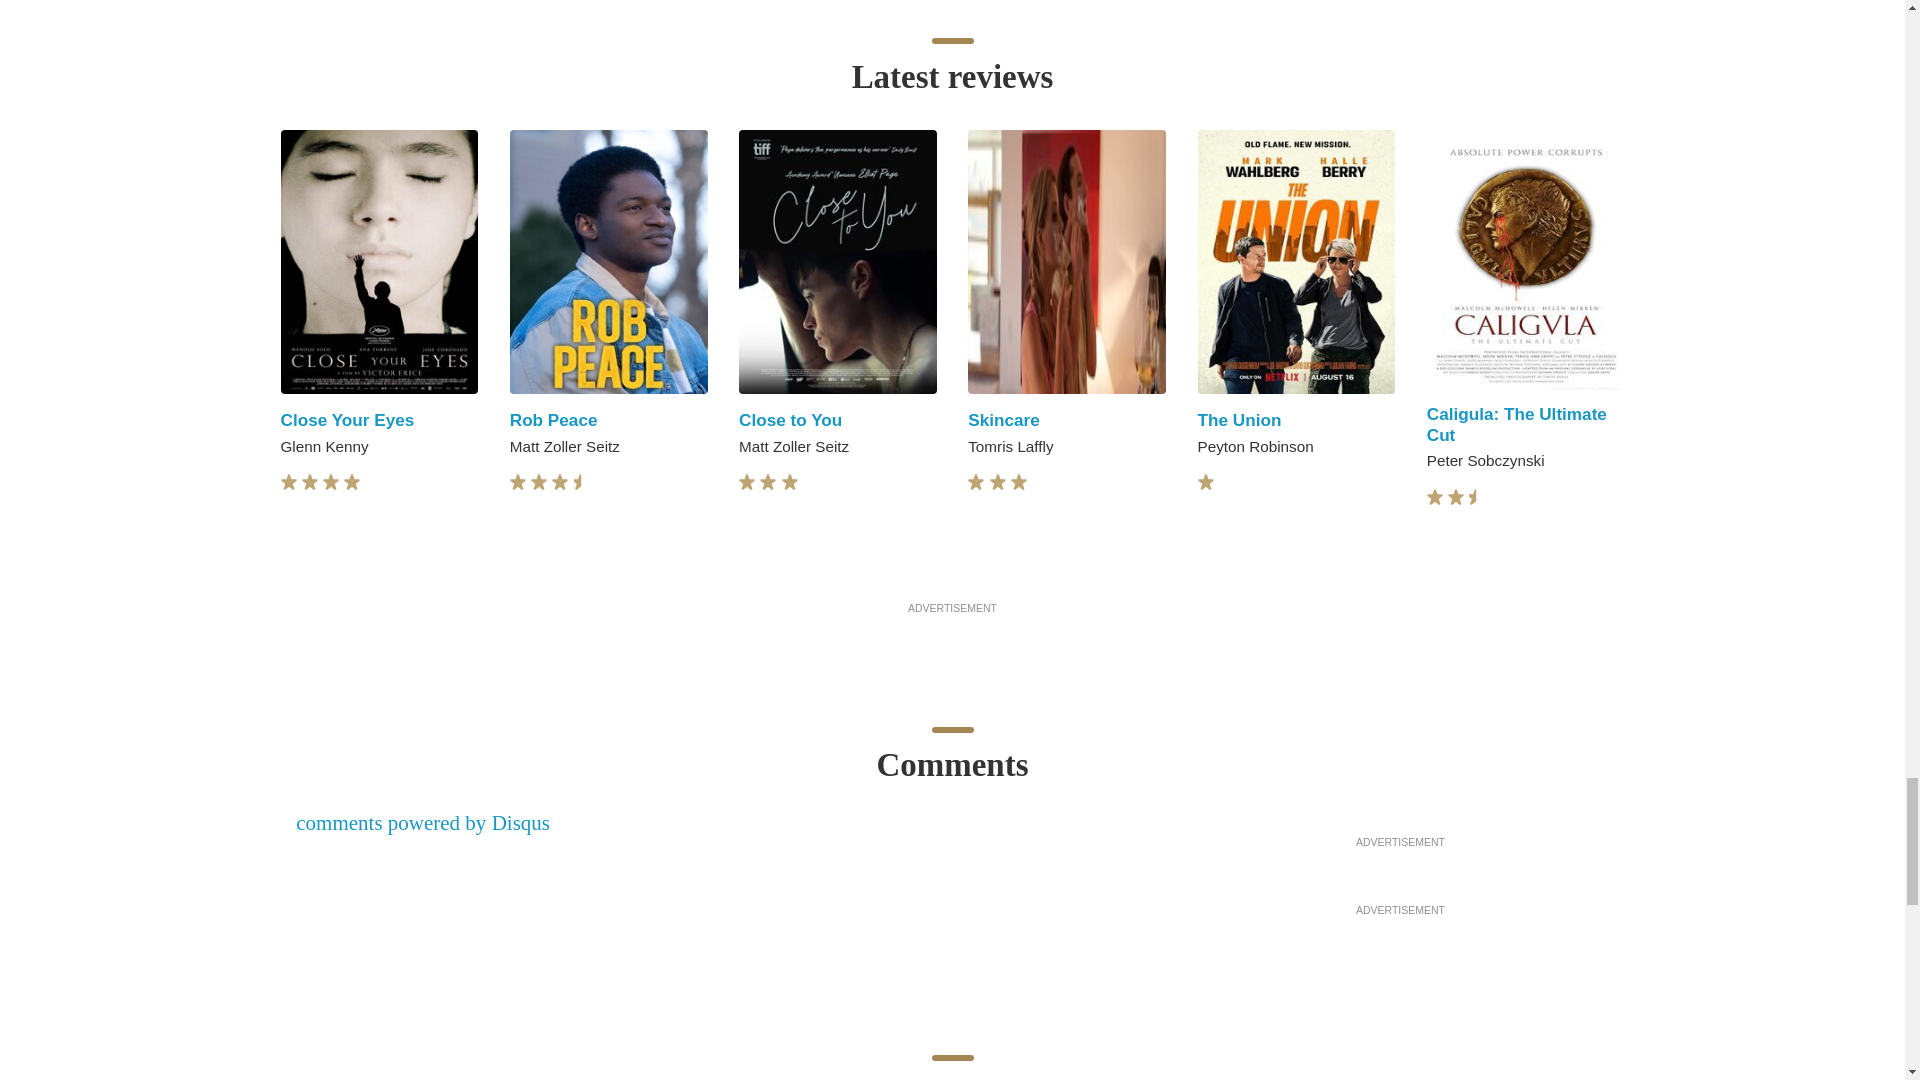 This screenshot has height=1080, width=1920. Describe the element at coordinates (288, 482) in the screenshot. I see `star-full` at that location.